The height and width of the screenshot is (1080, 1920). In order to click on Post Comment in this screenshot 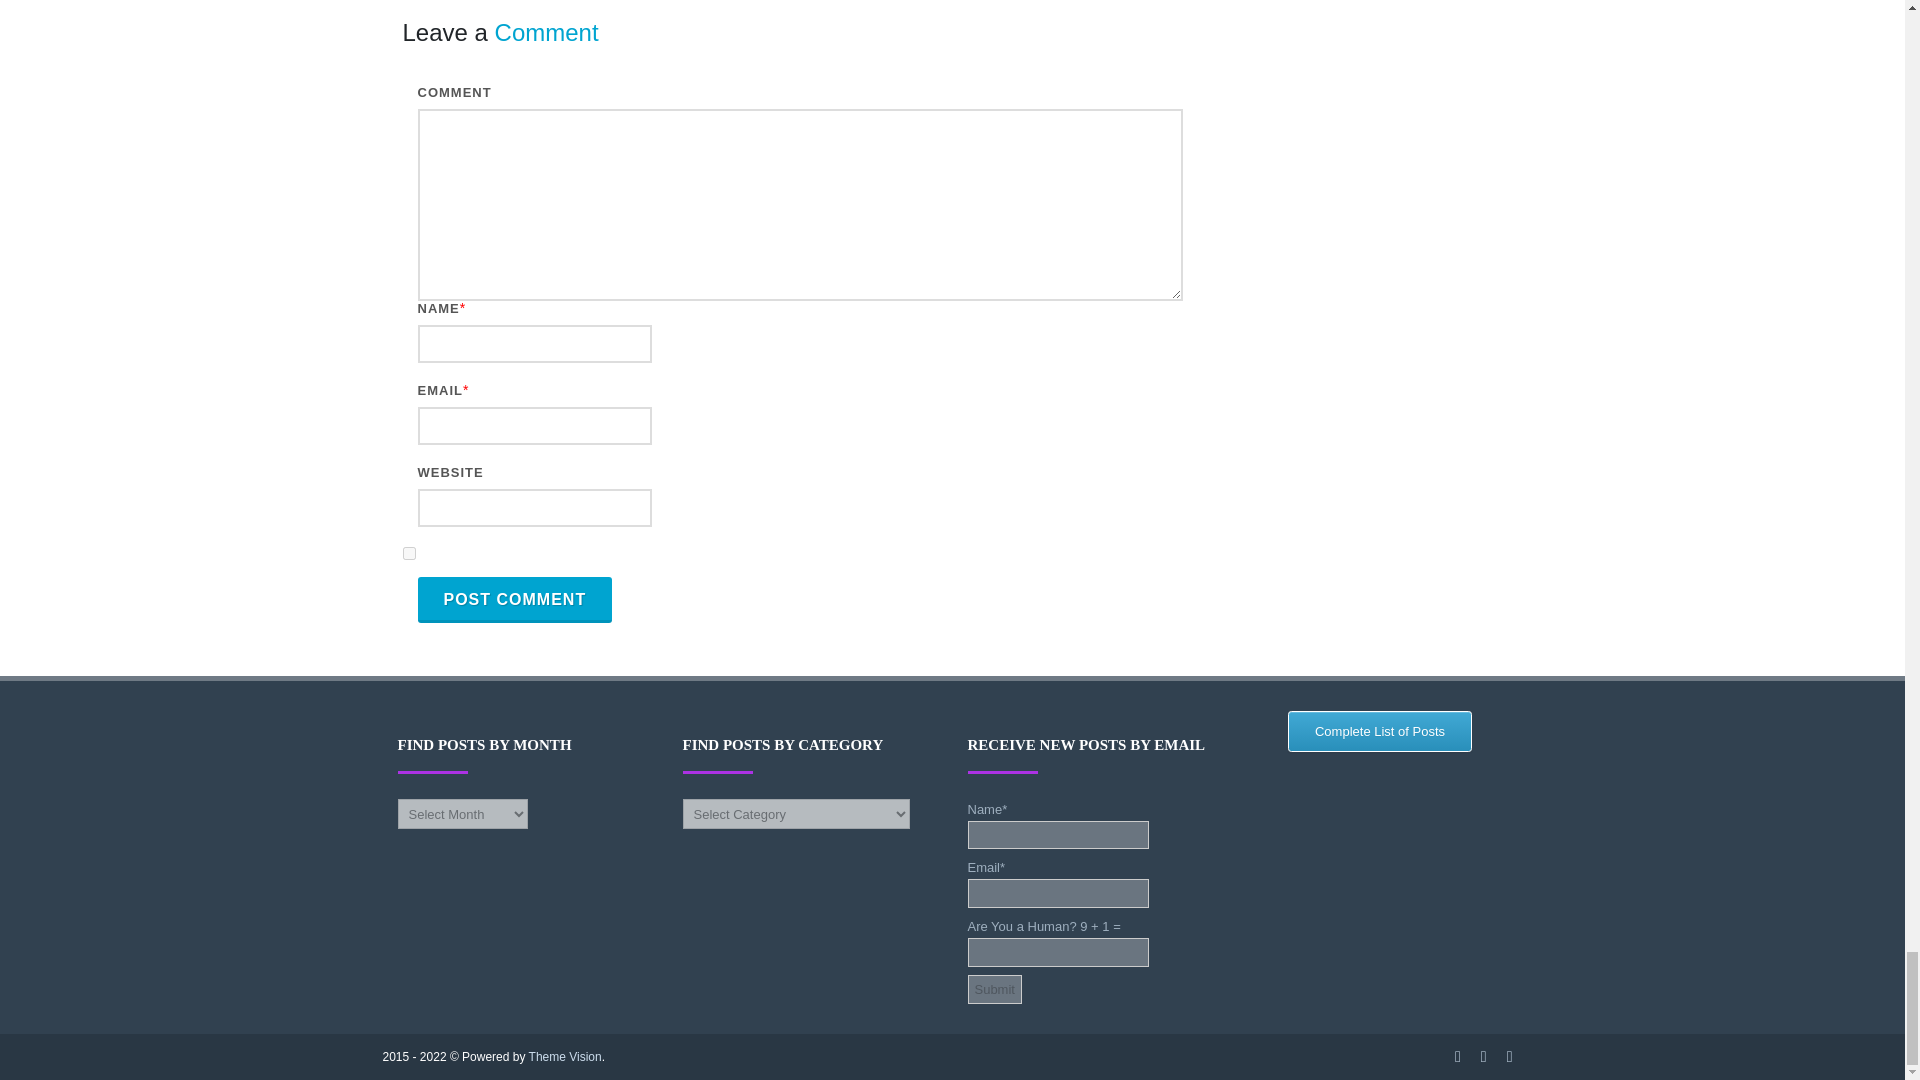, I will do `click(515, 600)`.